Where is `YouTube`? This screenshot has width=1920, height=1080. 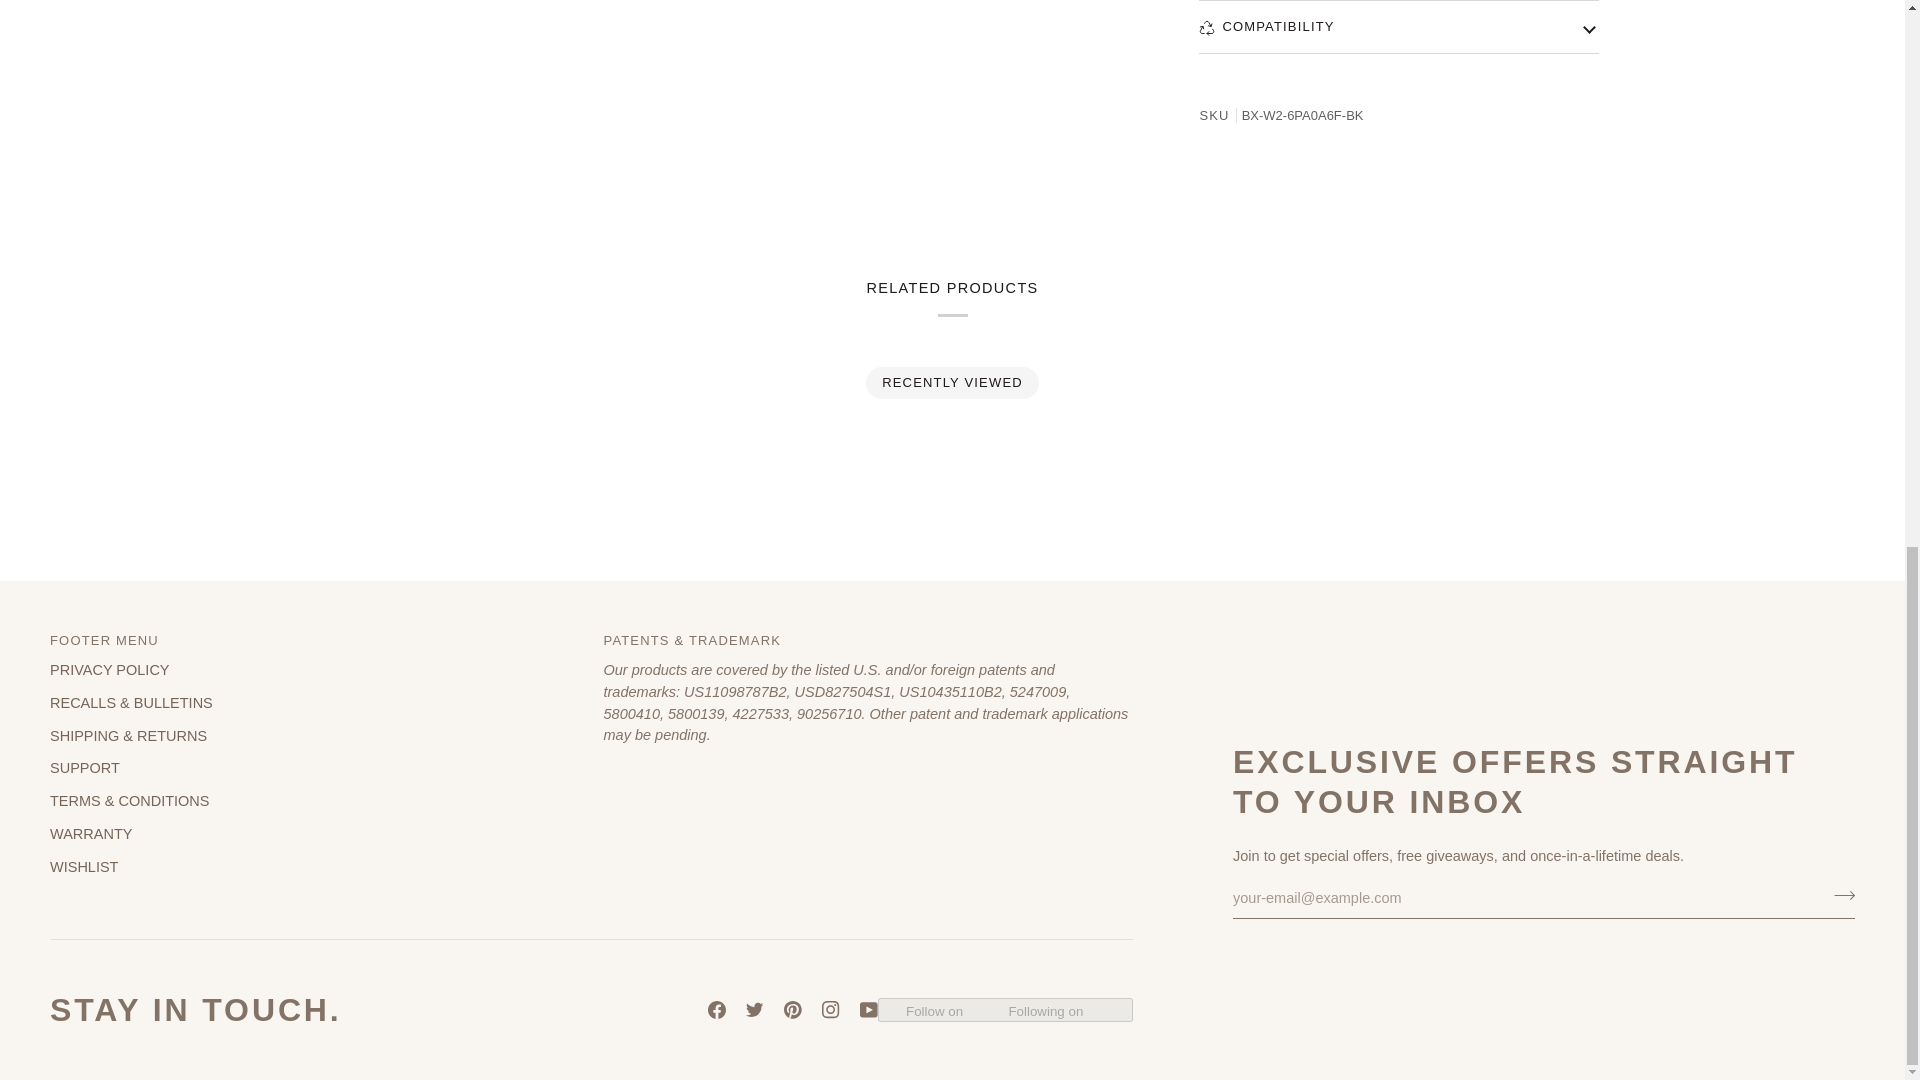
YouTube is located at coordinates (868, 1010).